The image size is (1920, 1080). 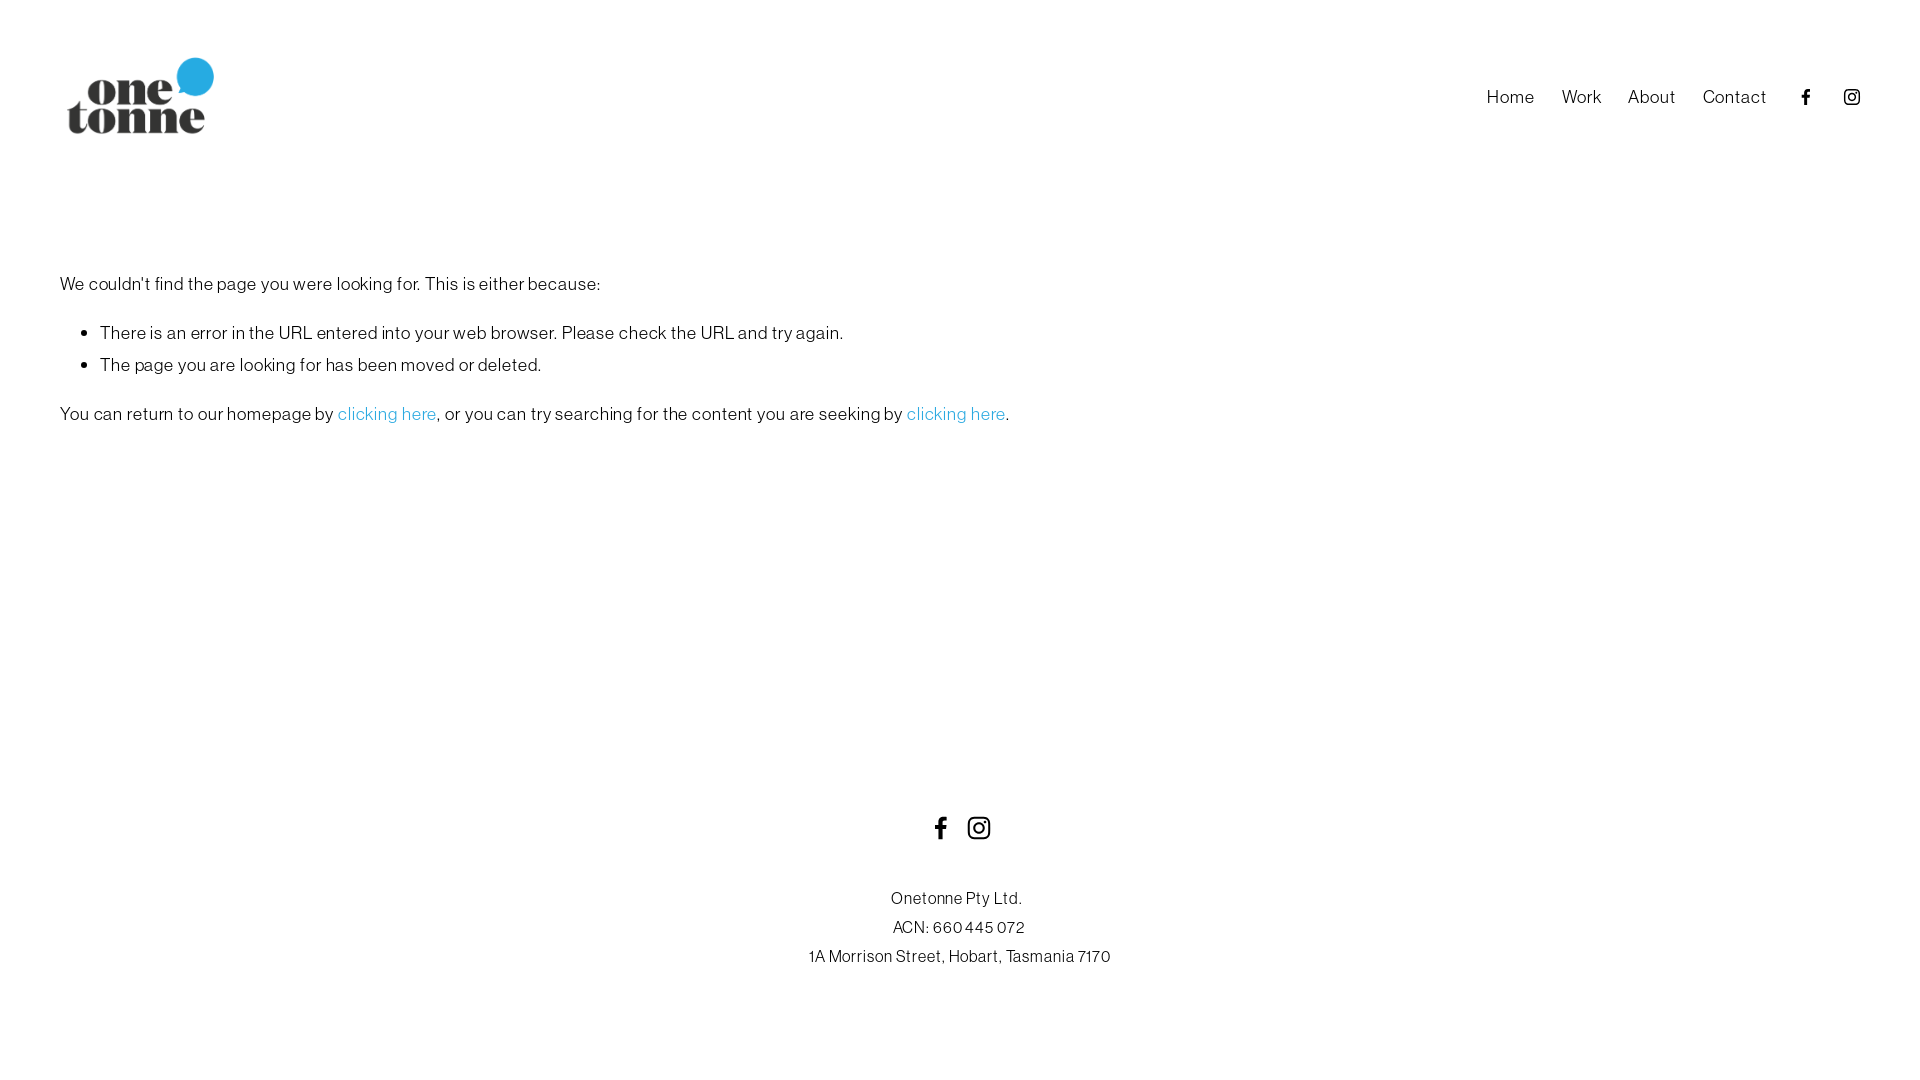 I want to click on clicking here, so click(x=388, y=414).